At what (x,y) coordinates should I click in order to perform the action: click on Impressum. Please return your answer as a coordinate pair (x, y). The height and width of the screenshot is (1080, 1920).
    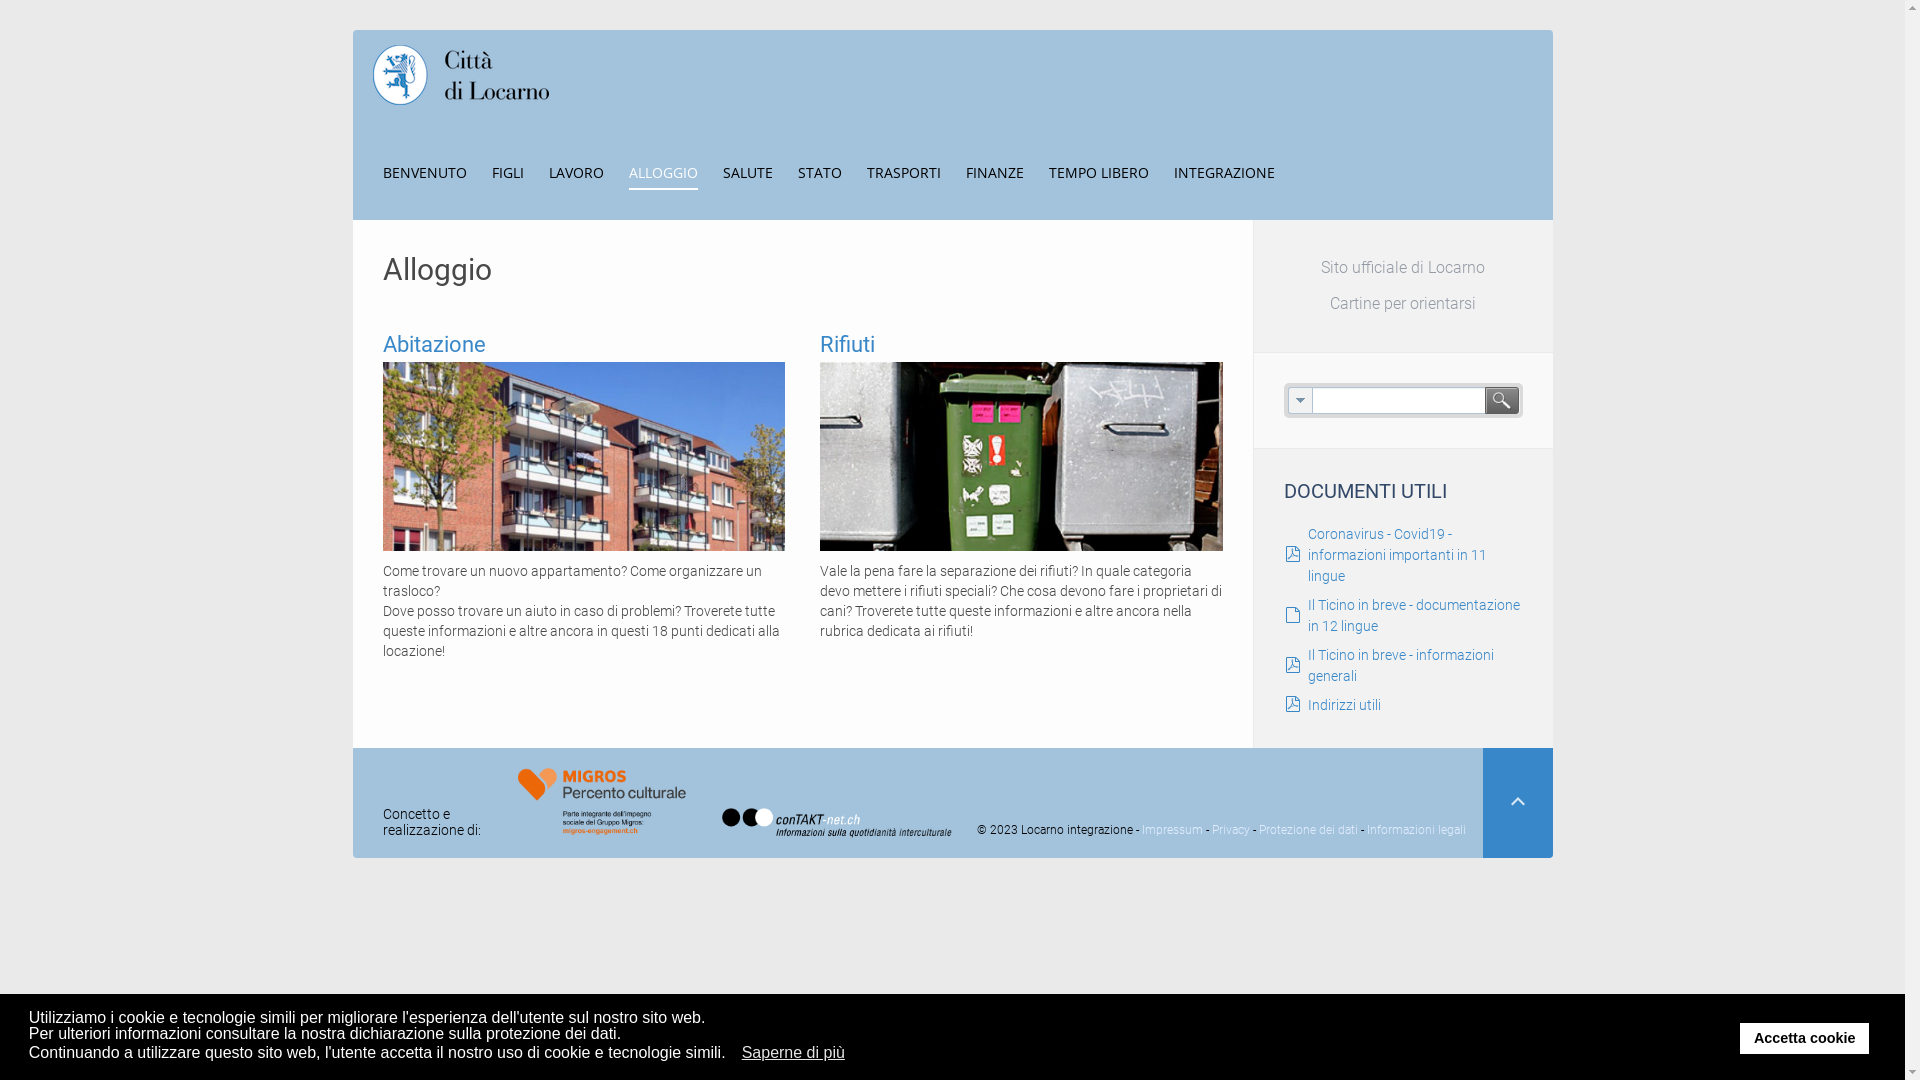
    Looking at the image, I should click on (1172, 830).